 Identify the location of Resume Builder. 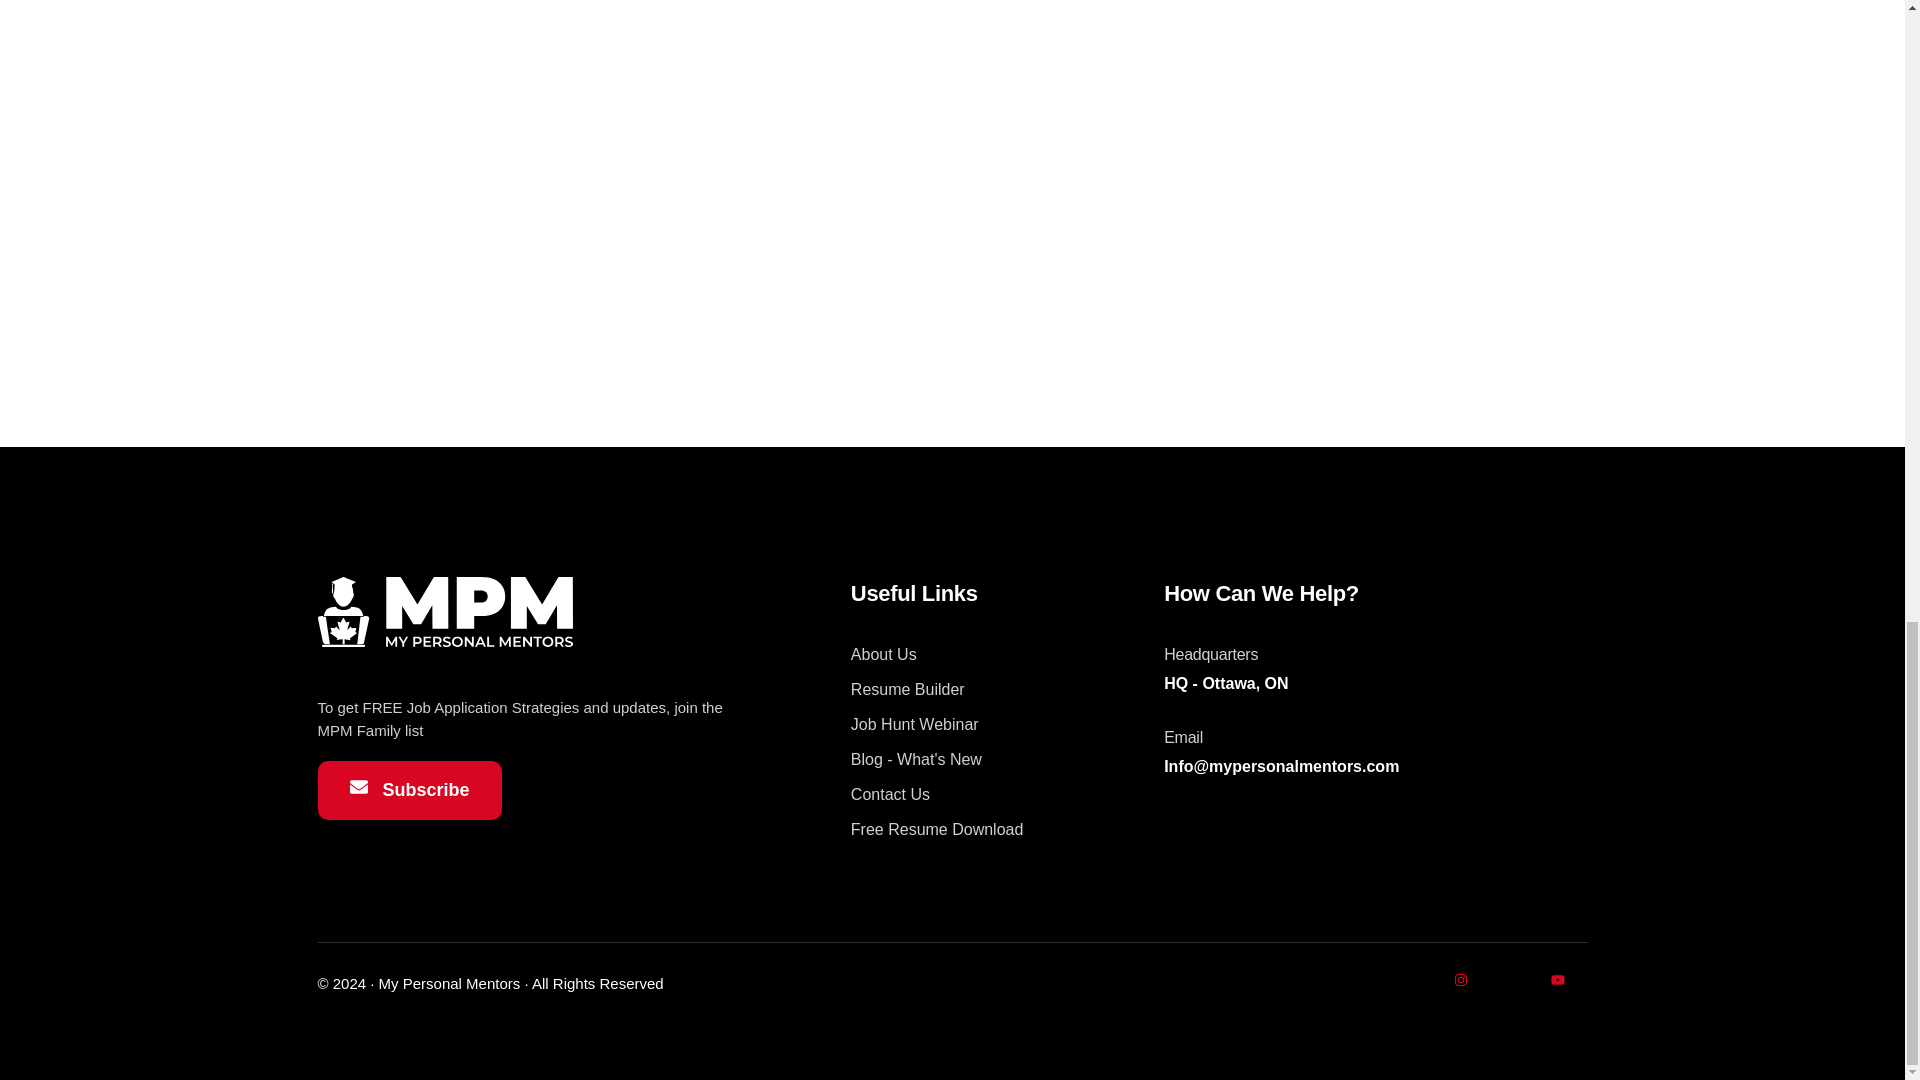
(1006, 690).